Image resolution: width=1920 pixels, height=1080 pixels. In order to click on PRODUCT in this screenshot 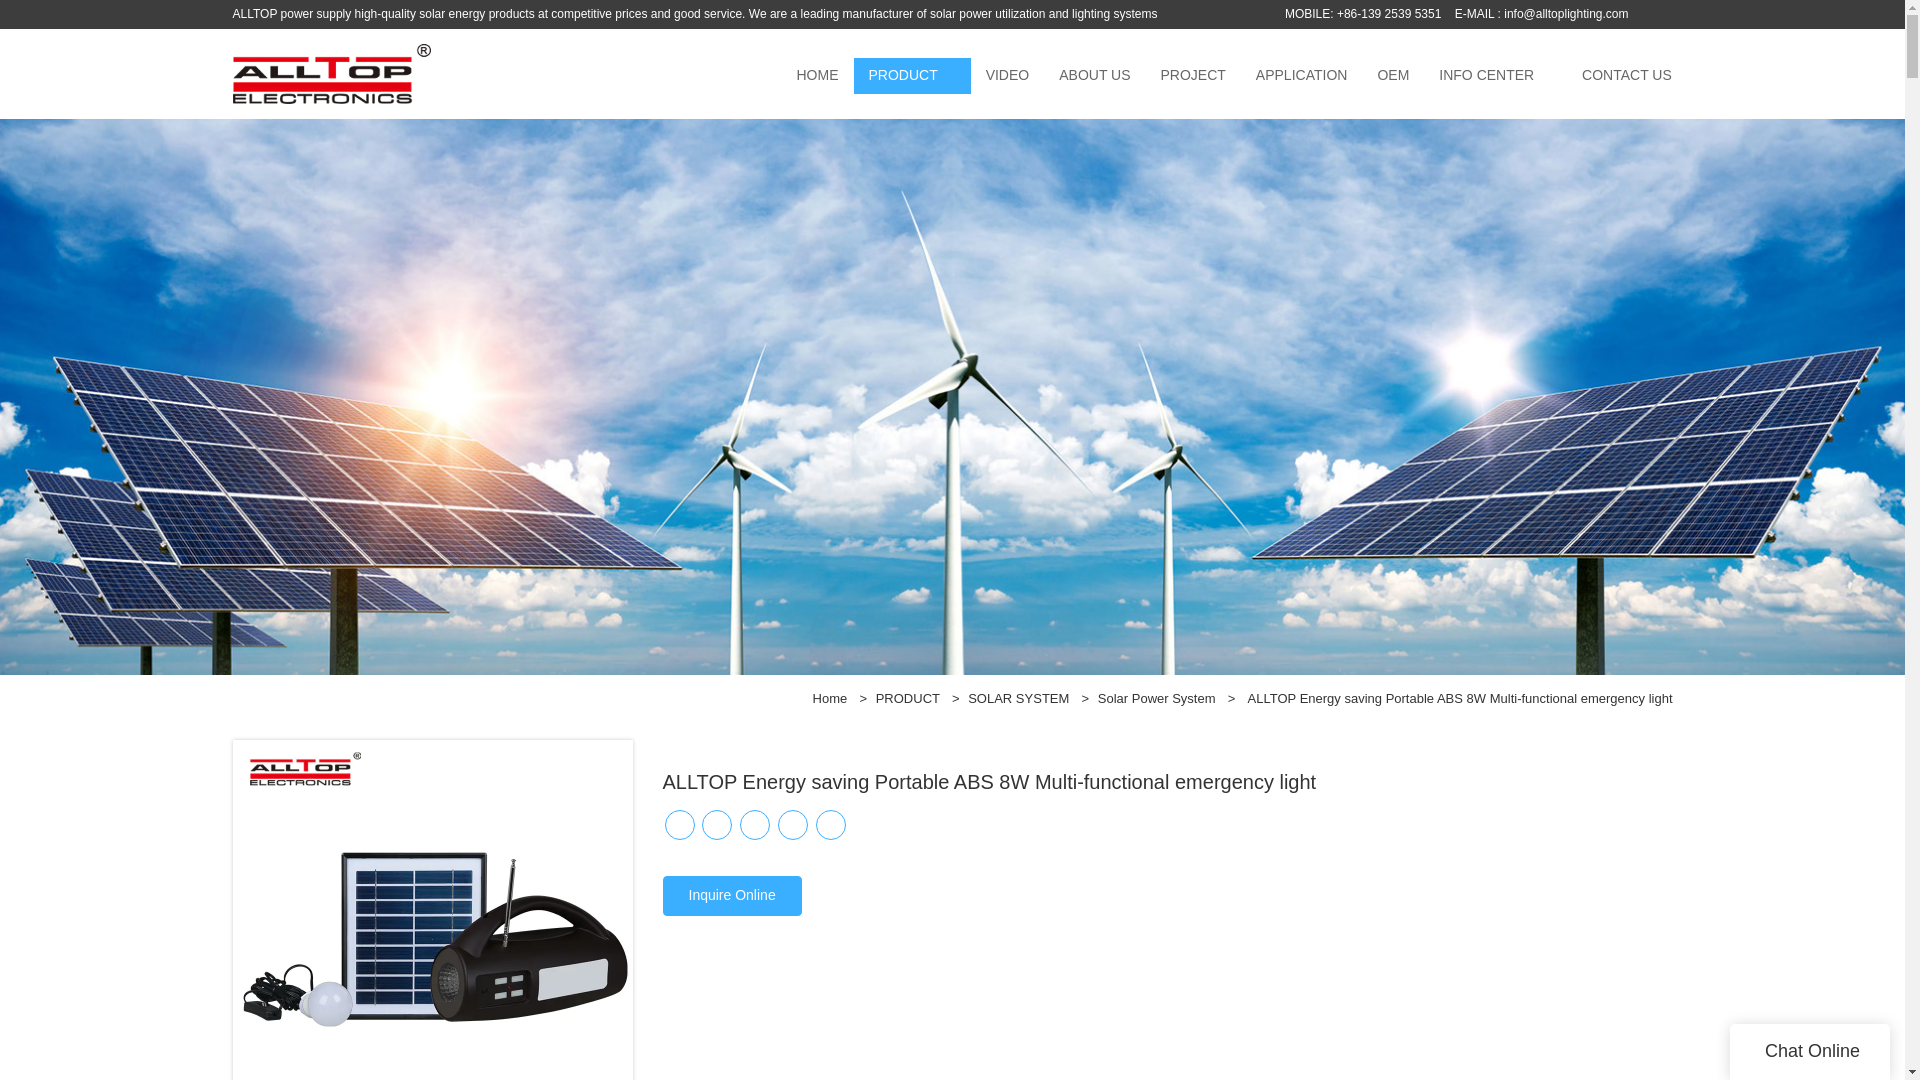, I will do `click(903, 76)`.